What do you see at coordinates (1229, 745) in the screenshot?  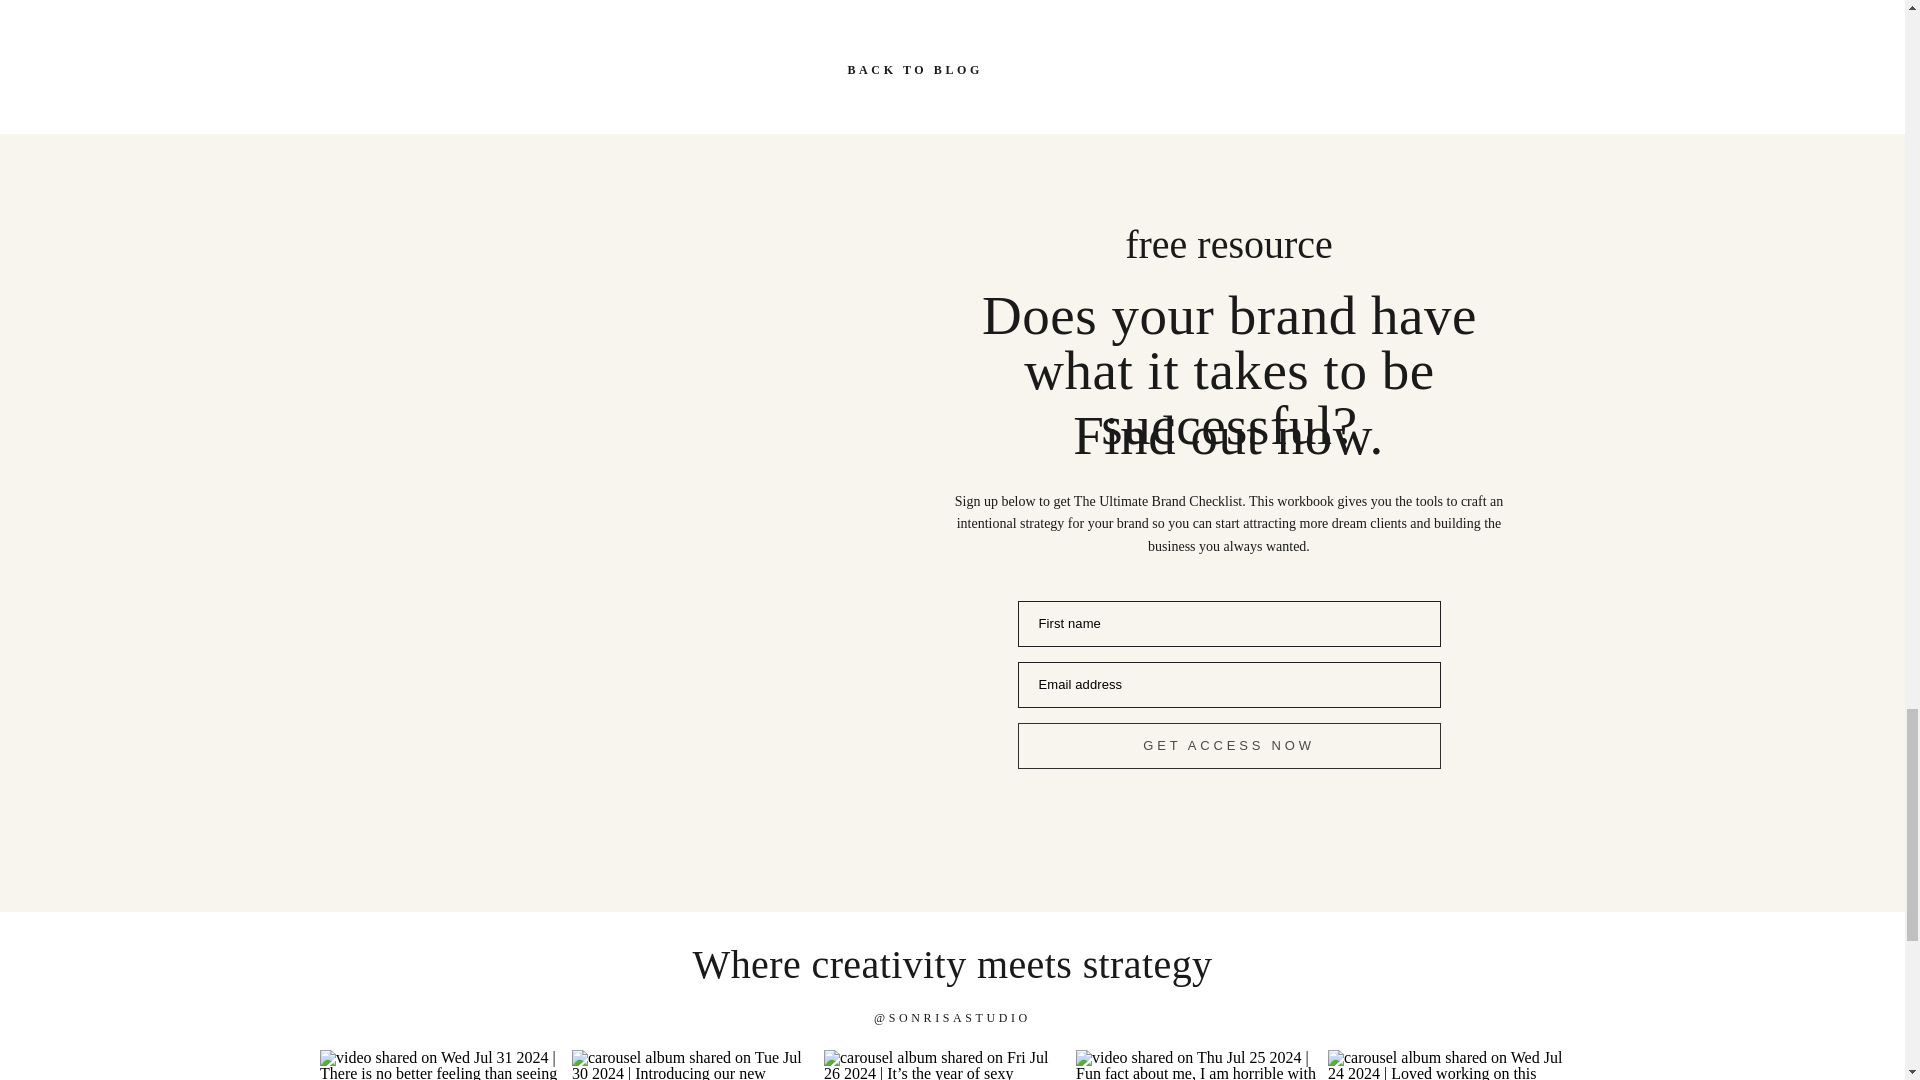 I see `GET ACCESS NOW` at bounding box center [1229, 745].